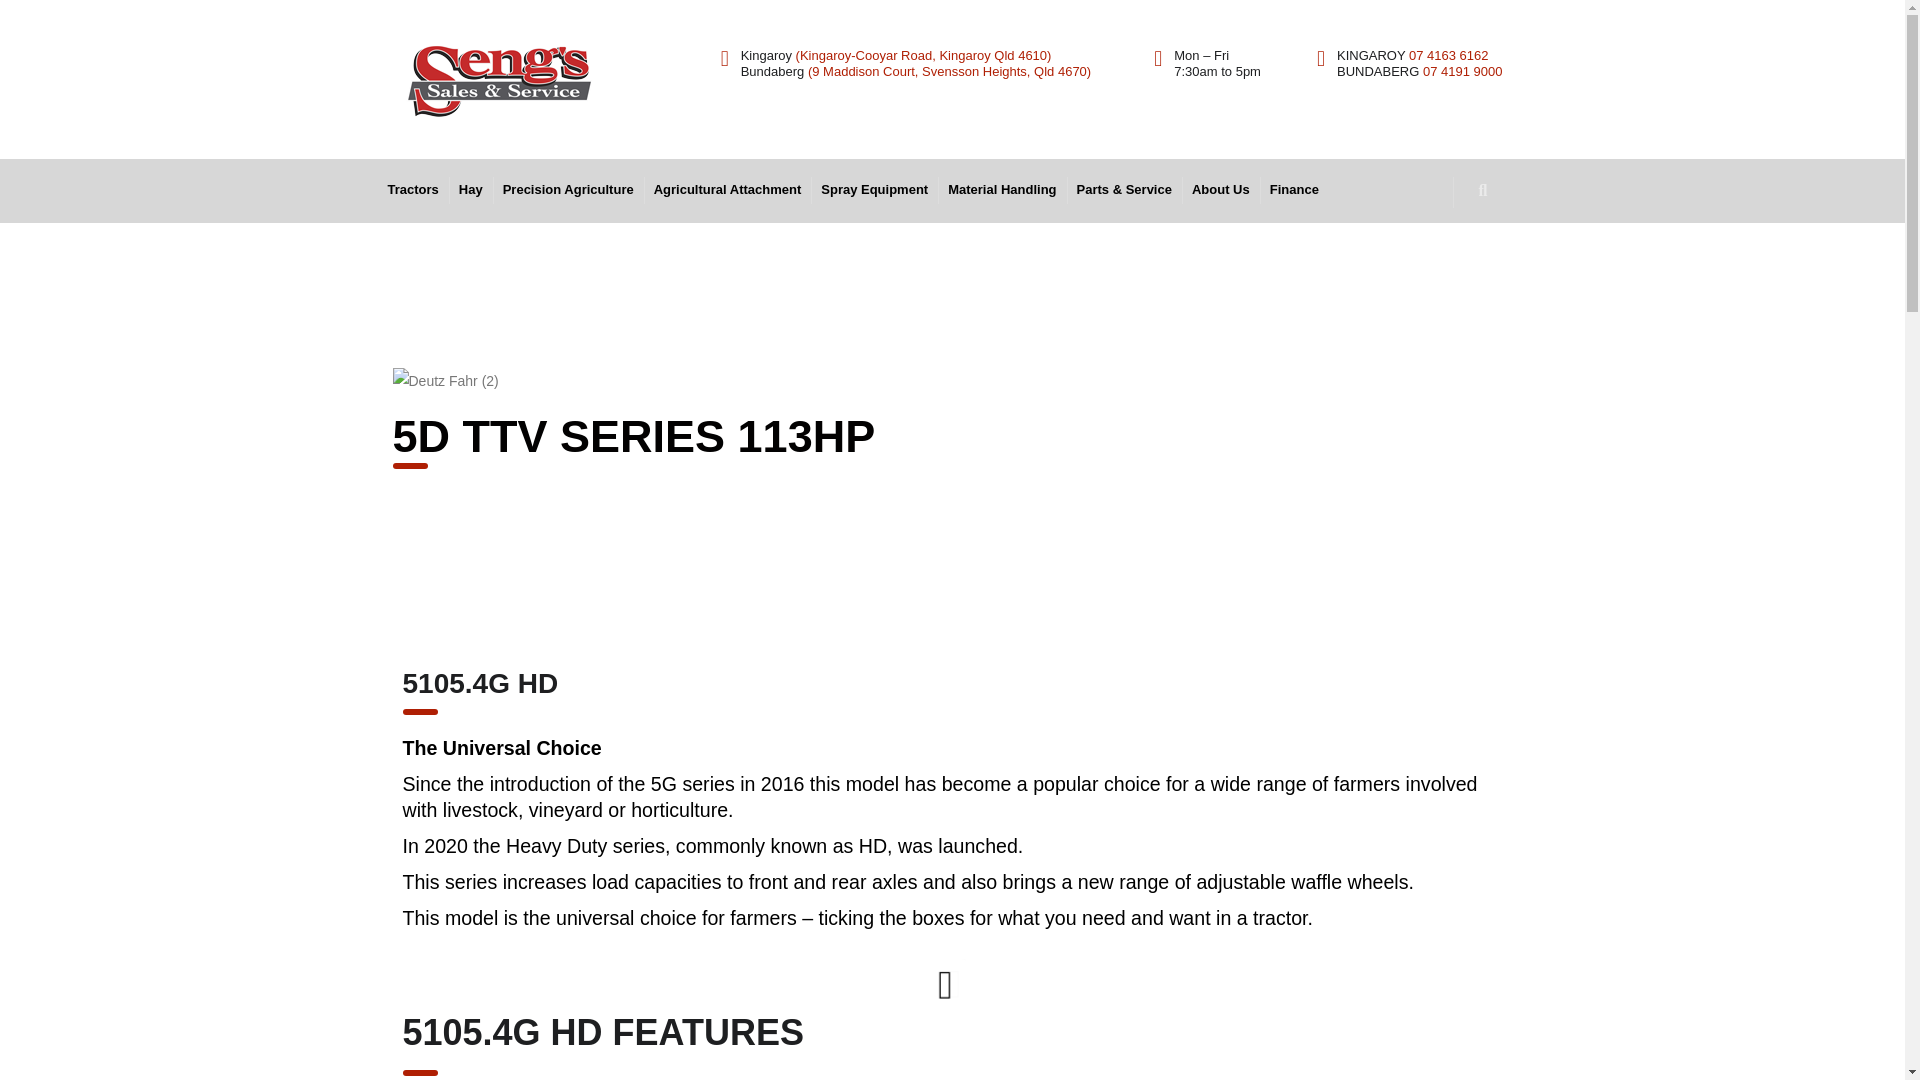  Describe the element at coordinates (1462, 70) in the screenshot. I see `07 4191 9000` at that location.